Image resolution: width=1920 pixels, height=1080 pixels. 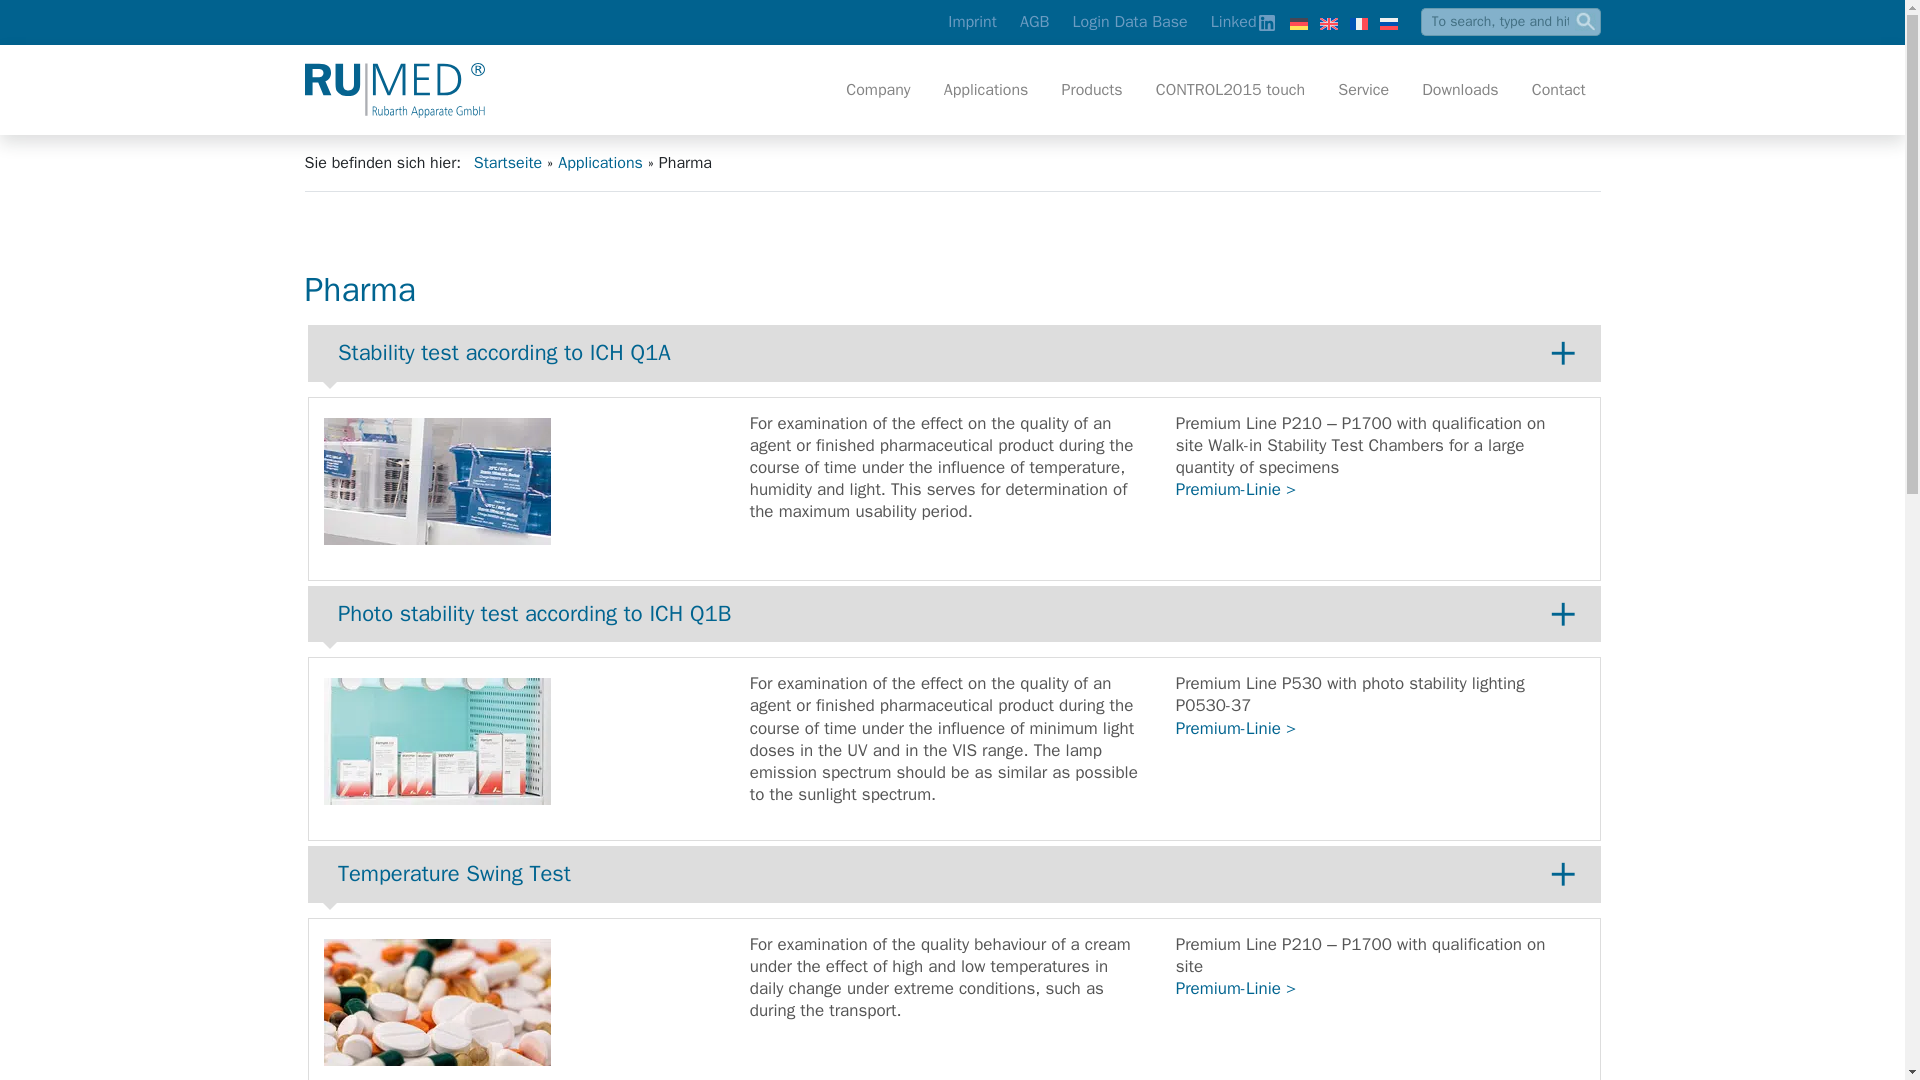 I want to click on Linked, so click(x=1234, y=22).